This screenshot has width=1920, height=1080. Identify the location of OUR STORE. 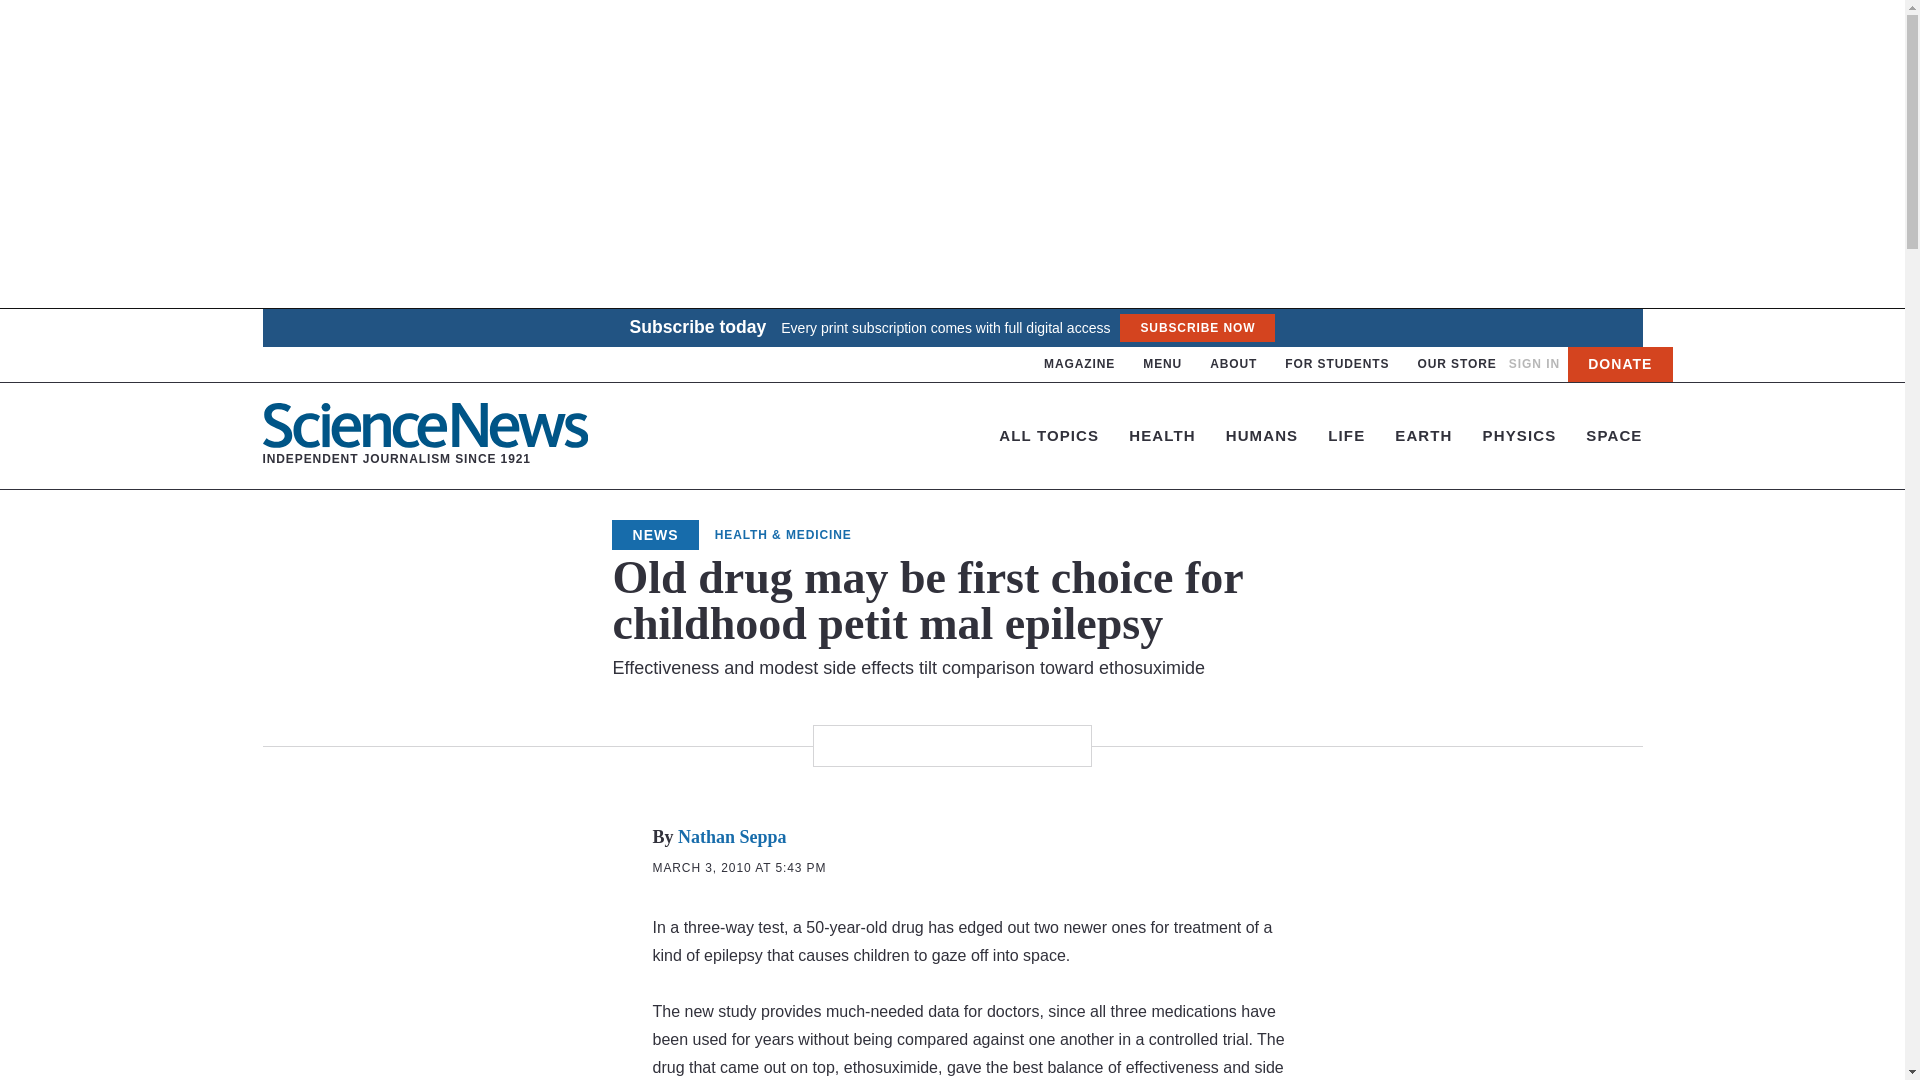
(1456, 364).